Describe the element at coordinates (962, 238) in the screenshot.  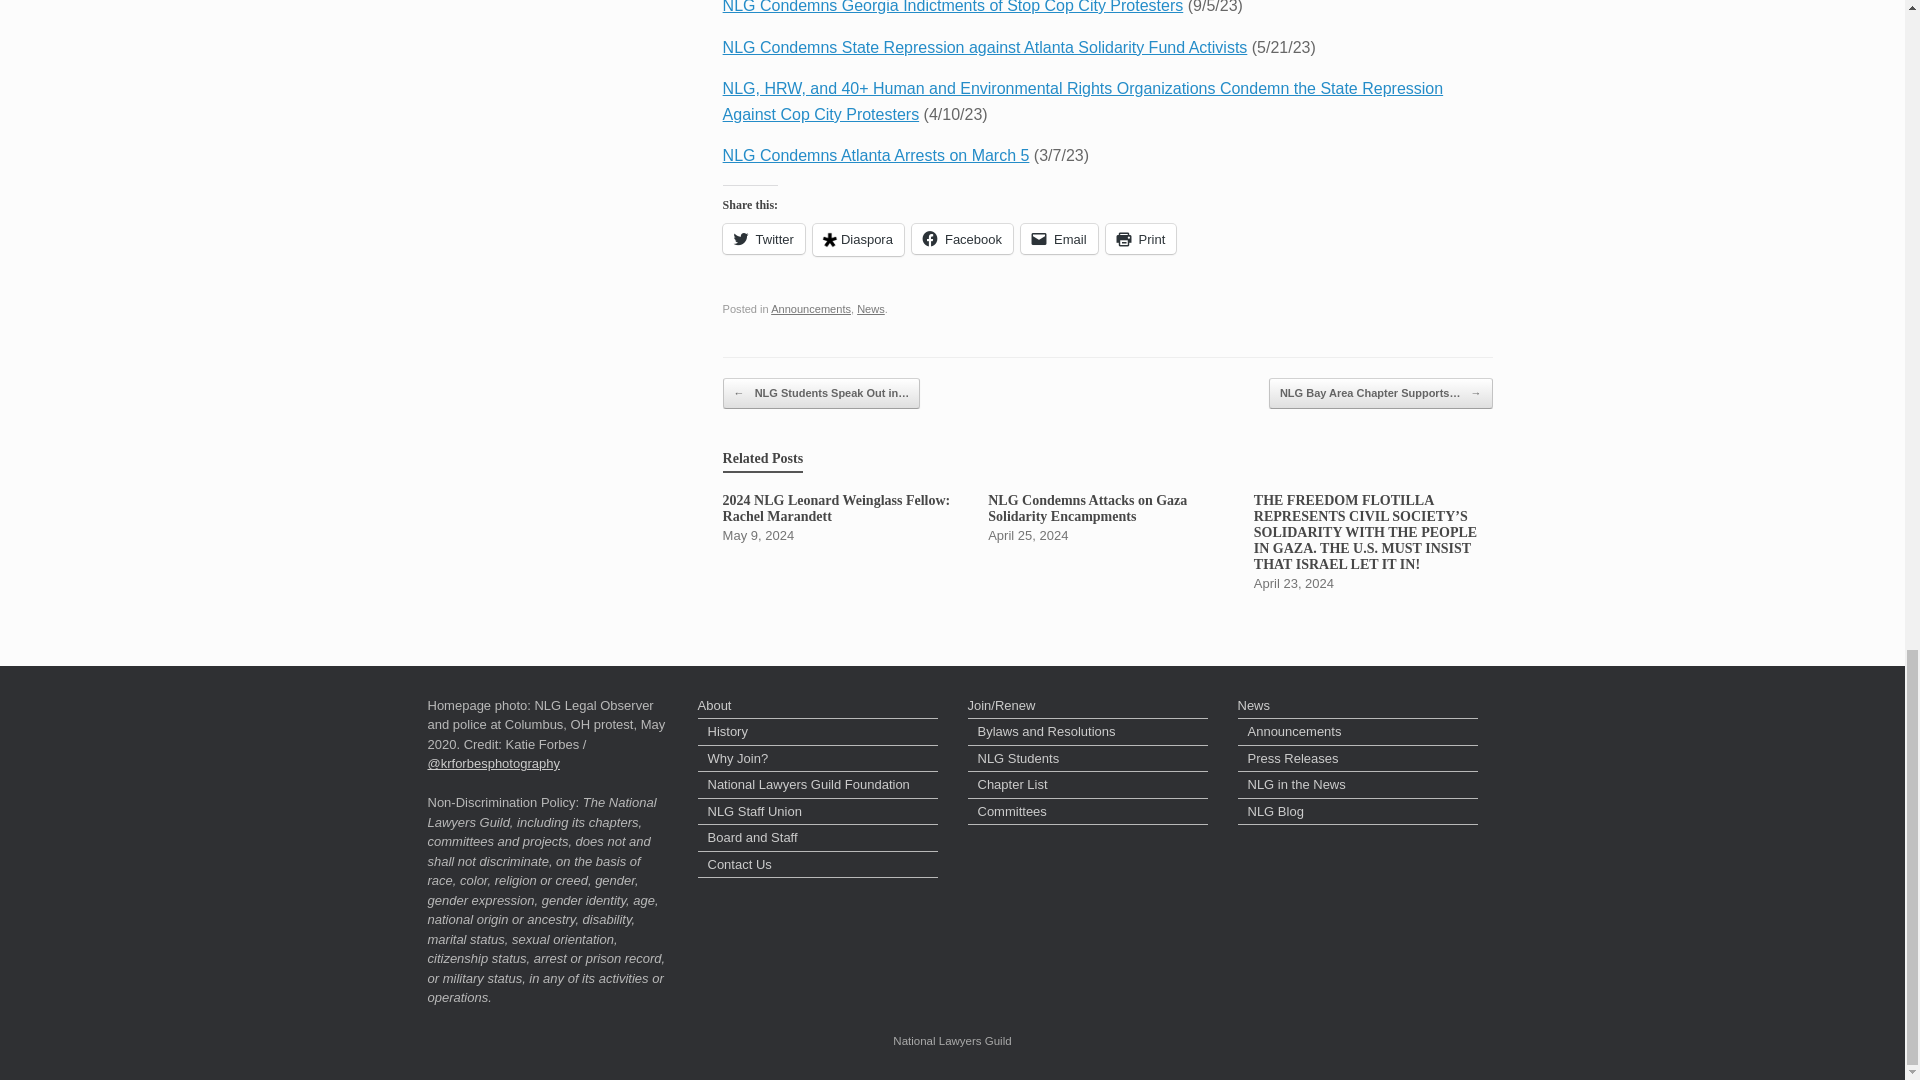
I see `Click to share on Facebook` at that location.